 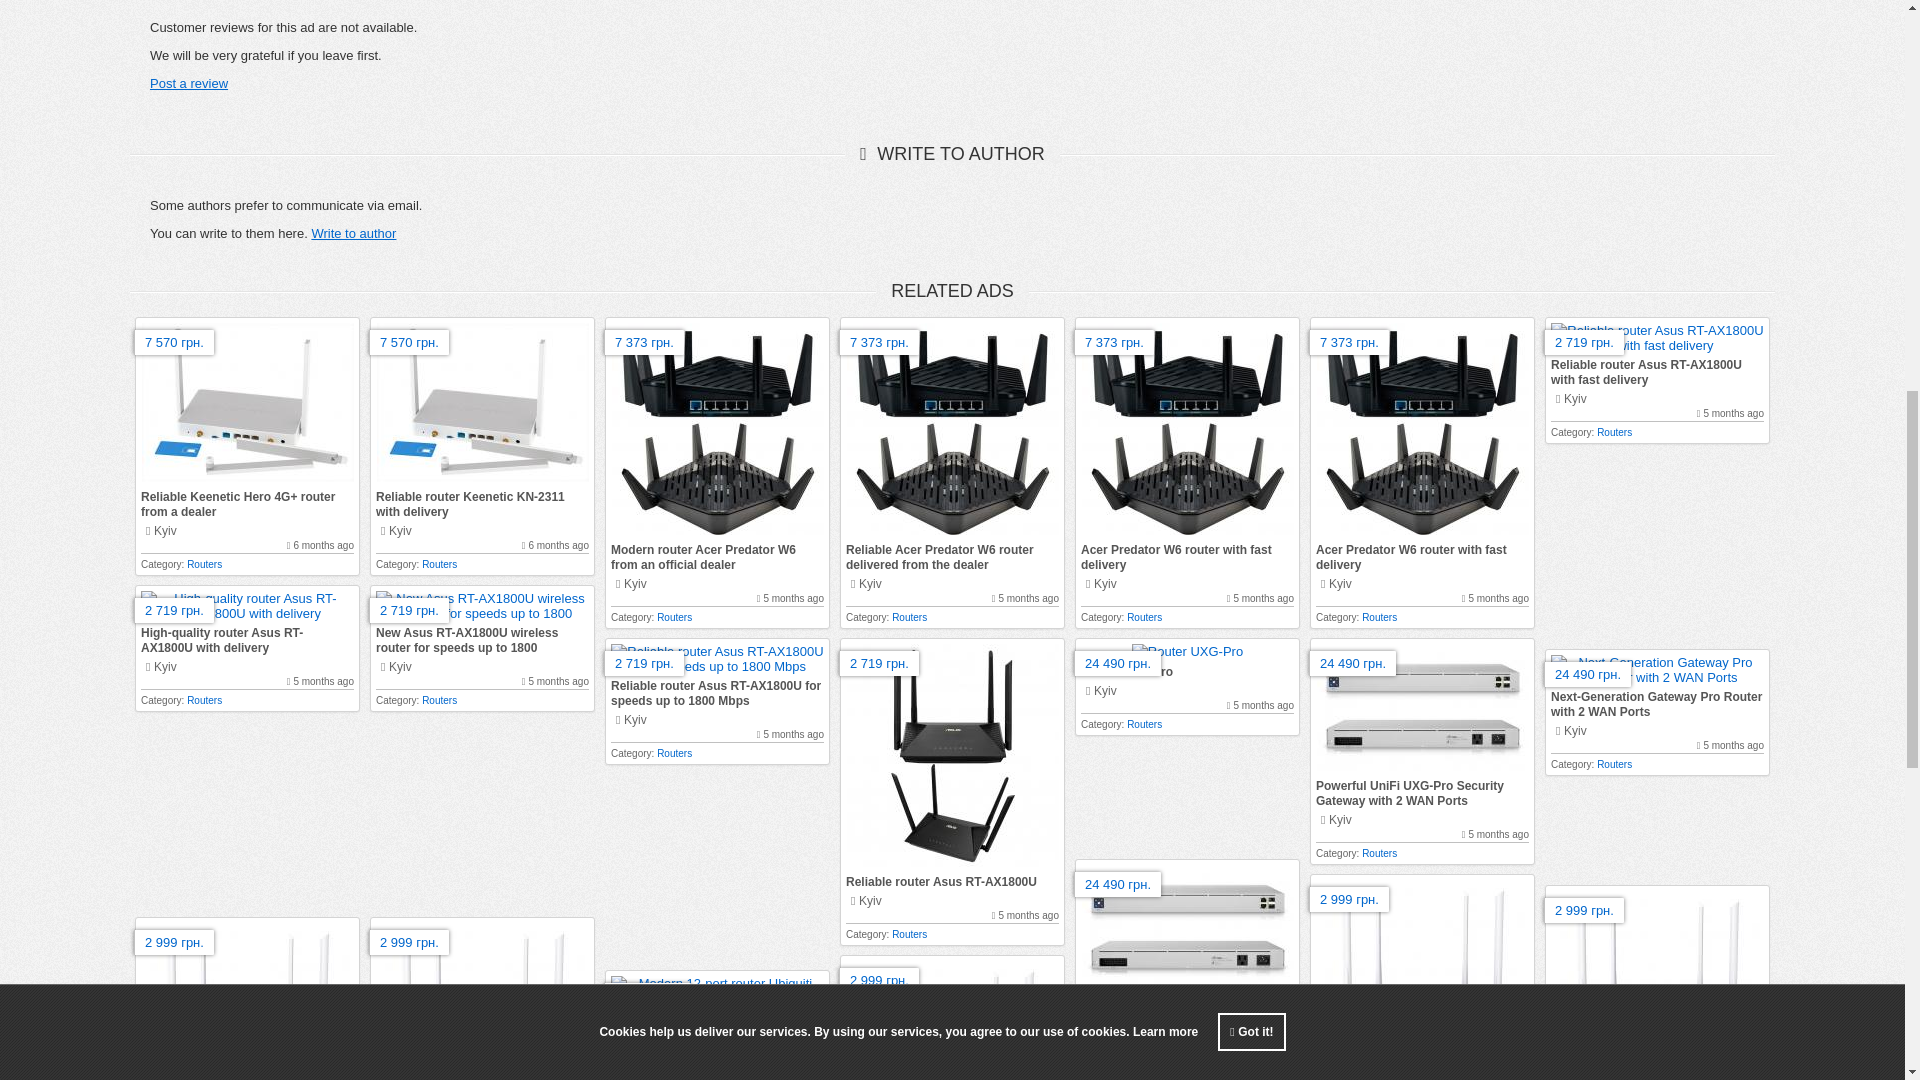 What do you see at coordinates (470, 504) in the screenshot?
I see `Reliable router Keenetic KN-2311 with delivery` at bounding box center [470, 504].